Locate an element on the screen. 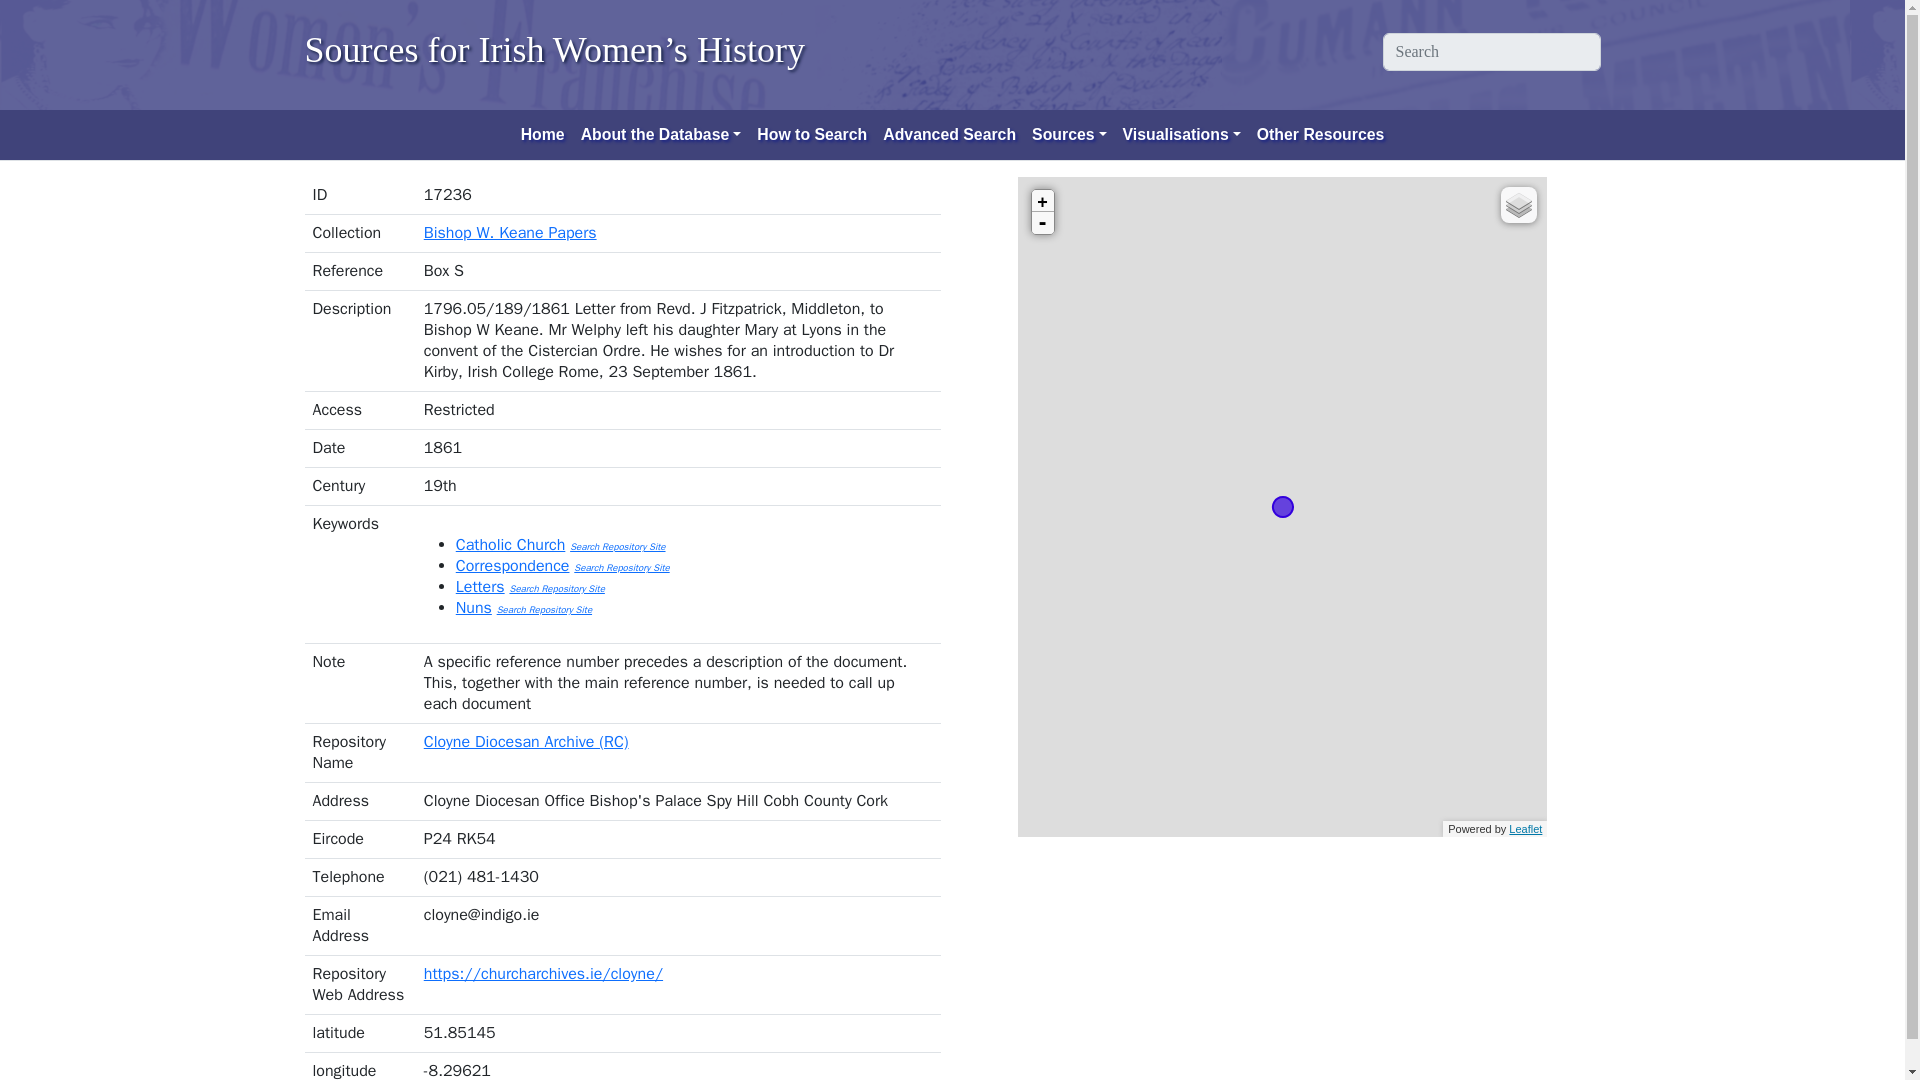 The width and height of the screenshot is (1920, 1080). Letters is located at coordinates (480, 586).